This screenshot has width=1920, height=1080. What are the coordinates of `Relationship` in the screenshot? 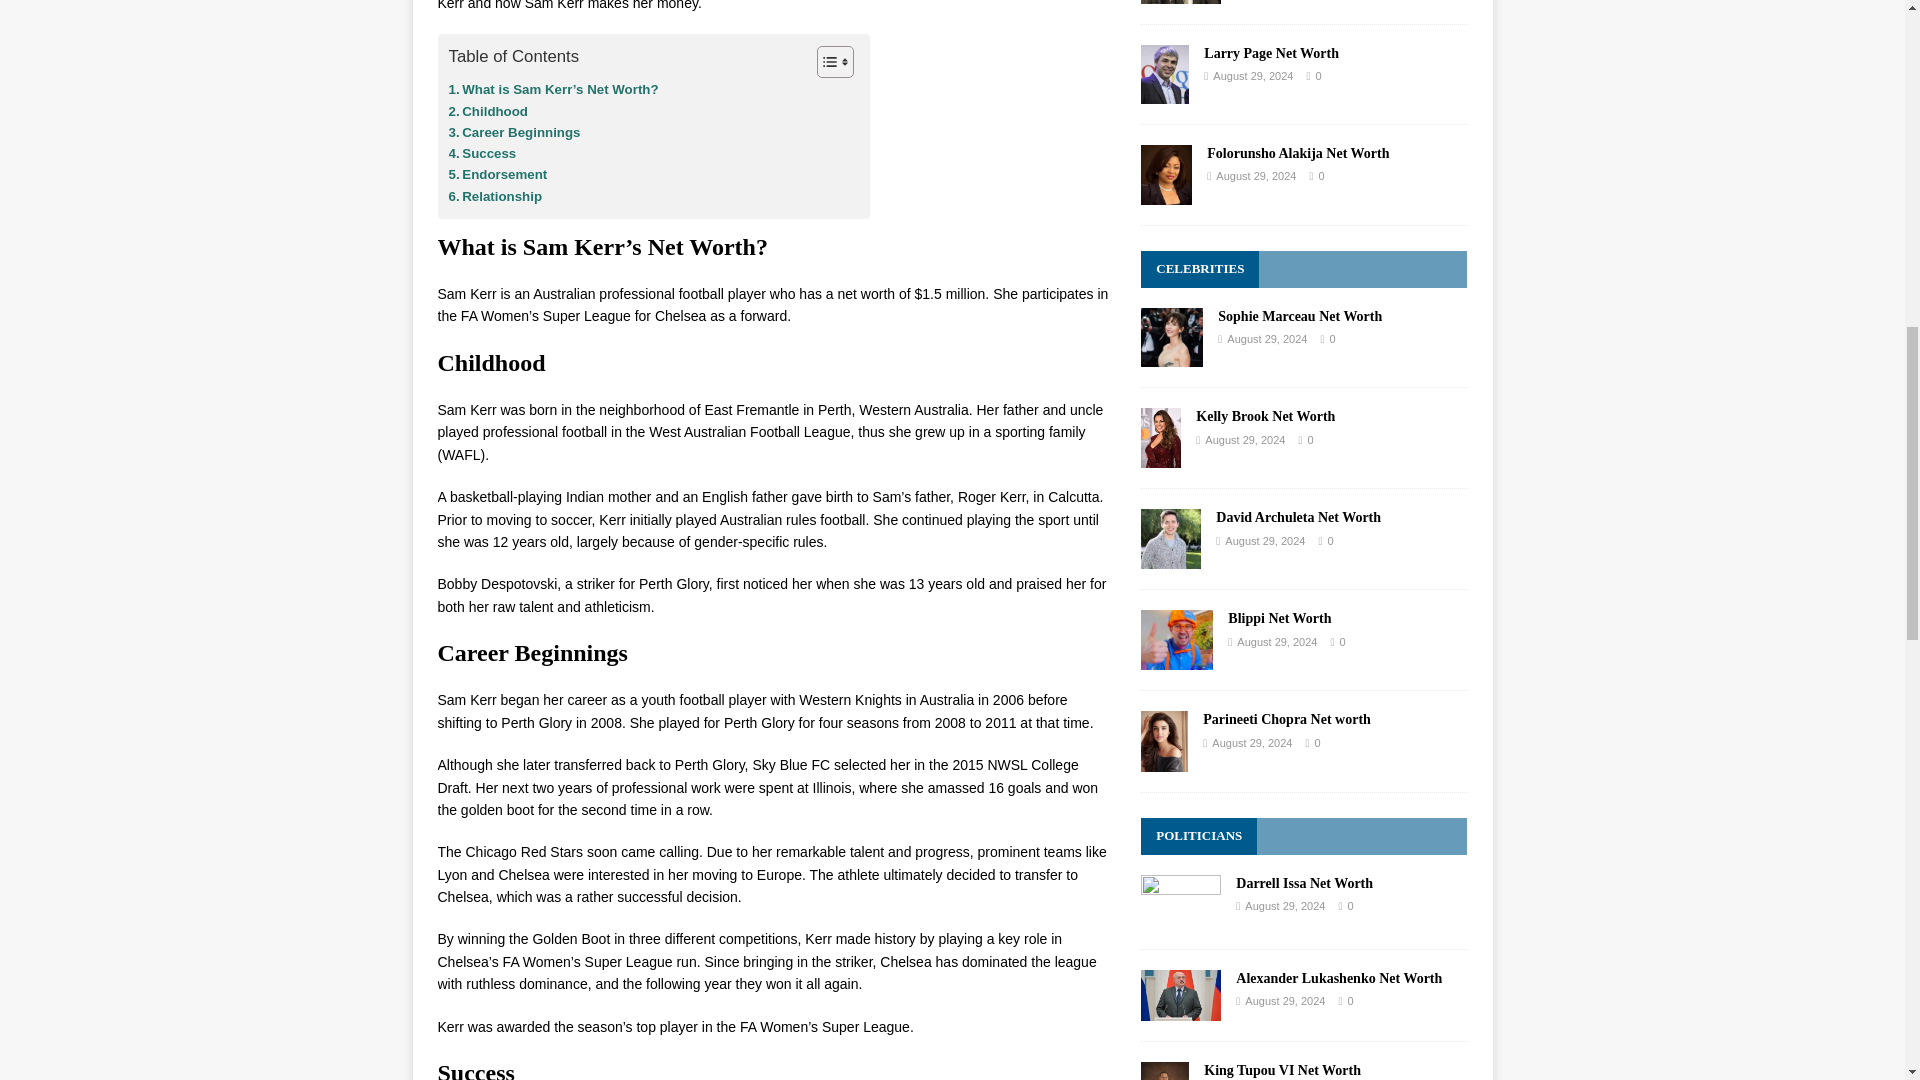 It's located at (494, 196).